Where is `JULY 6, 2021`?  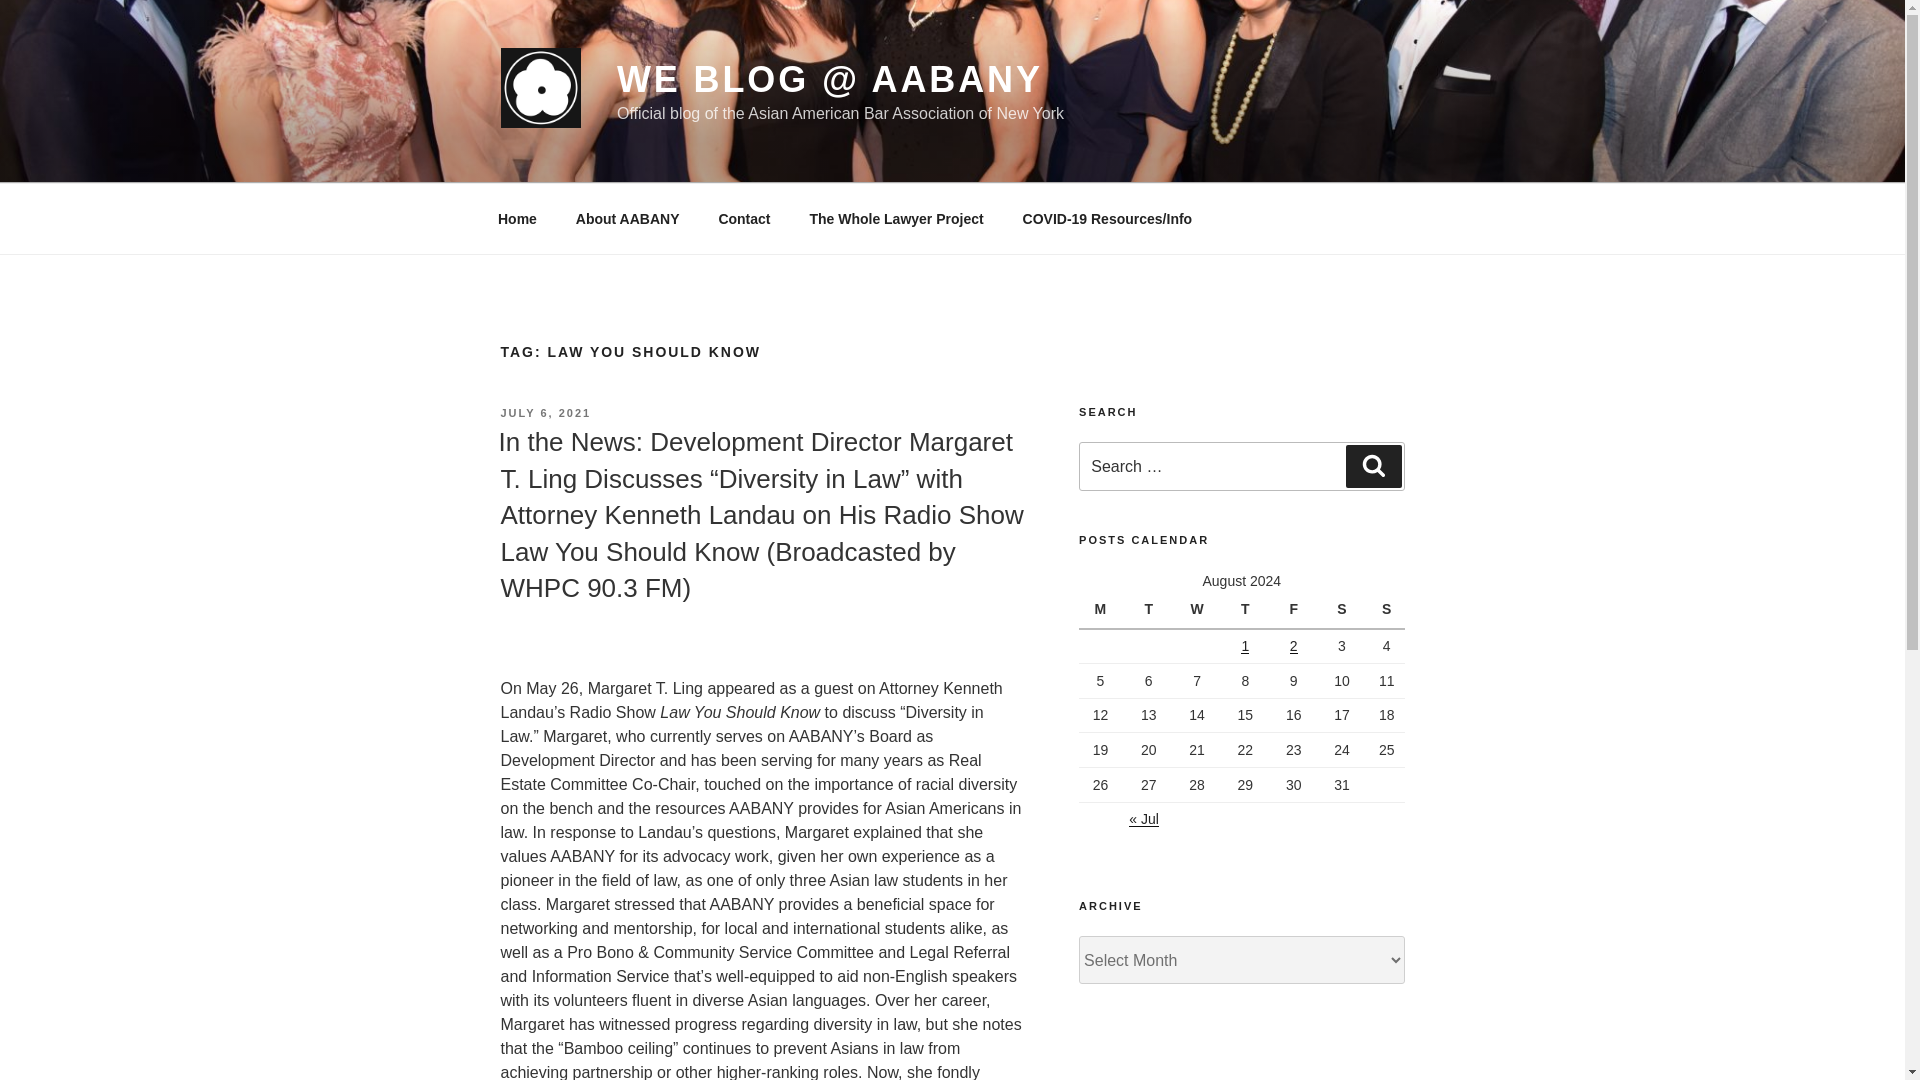 JULY 6, 2021 is located at coordinates (545, 413).